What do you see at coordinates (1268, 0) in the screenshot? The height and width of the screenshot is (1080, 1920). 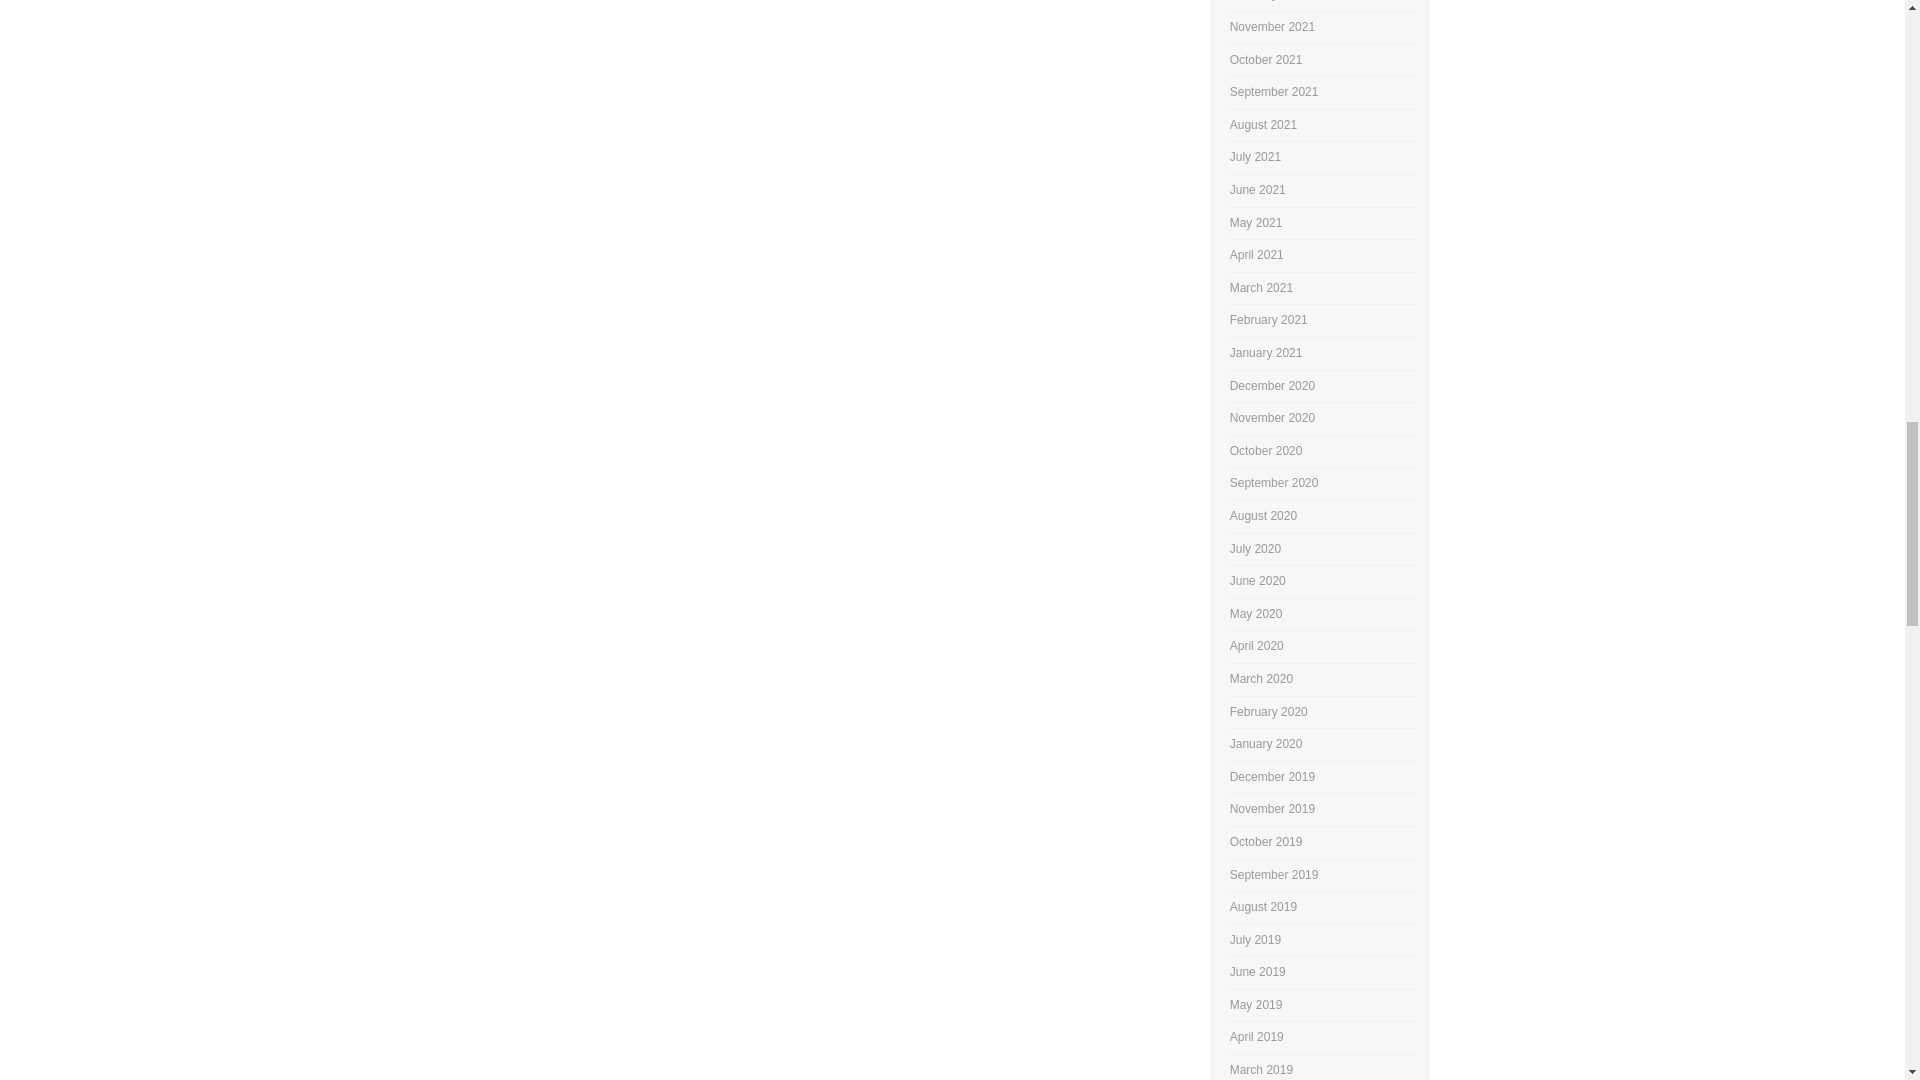 I see `February 2022` at bounding box center [1268, 0].